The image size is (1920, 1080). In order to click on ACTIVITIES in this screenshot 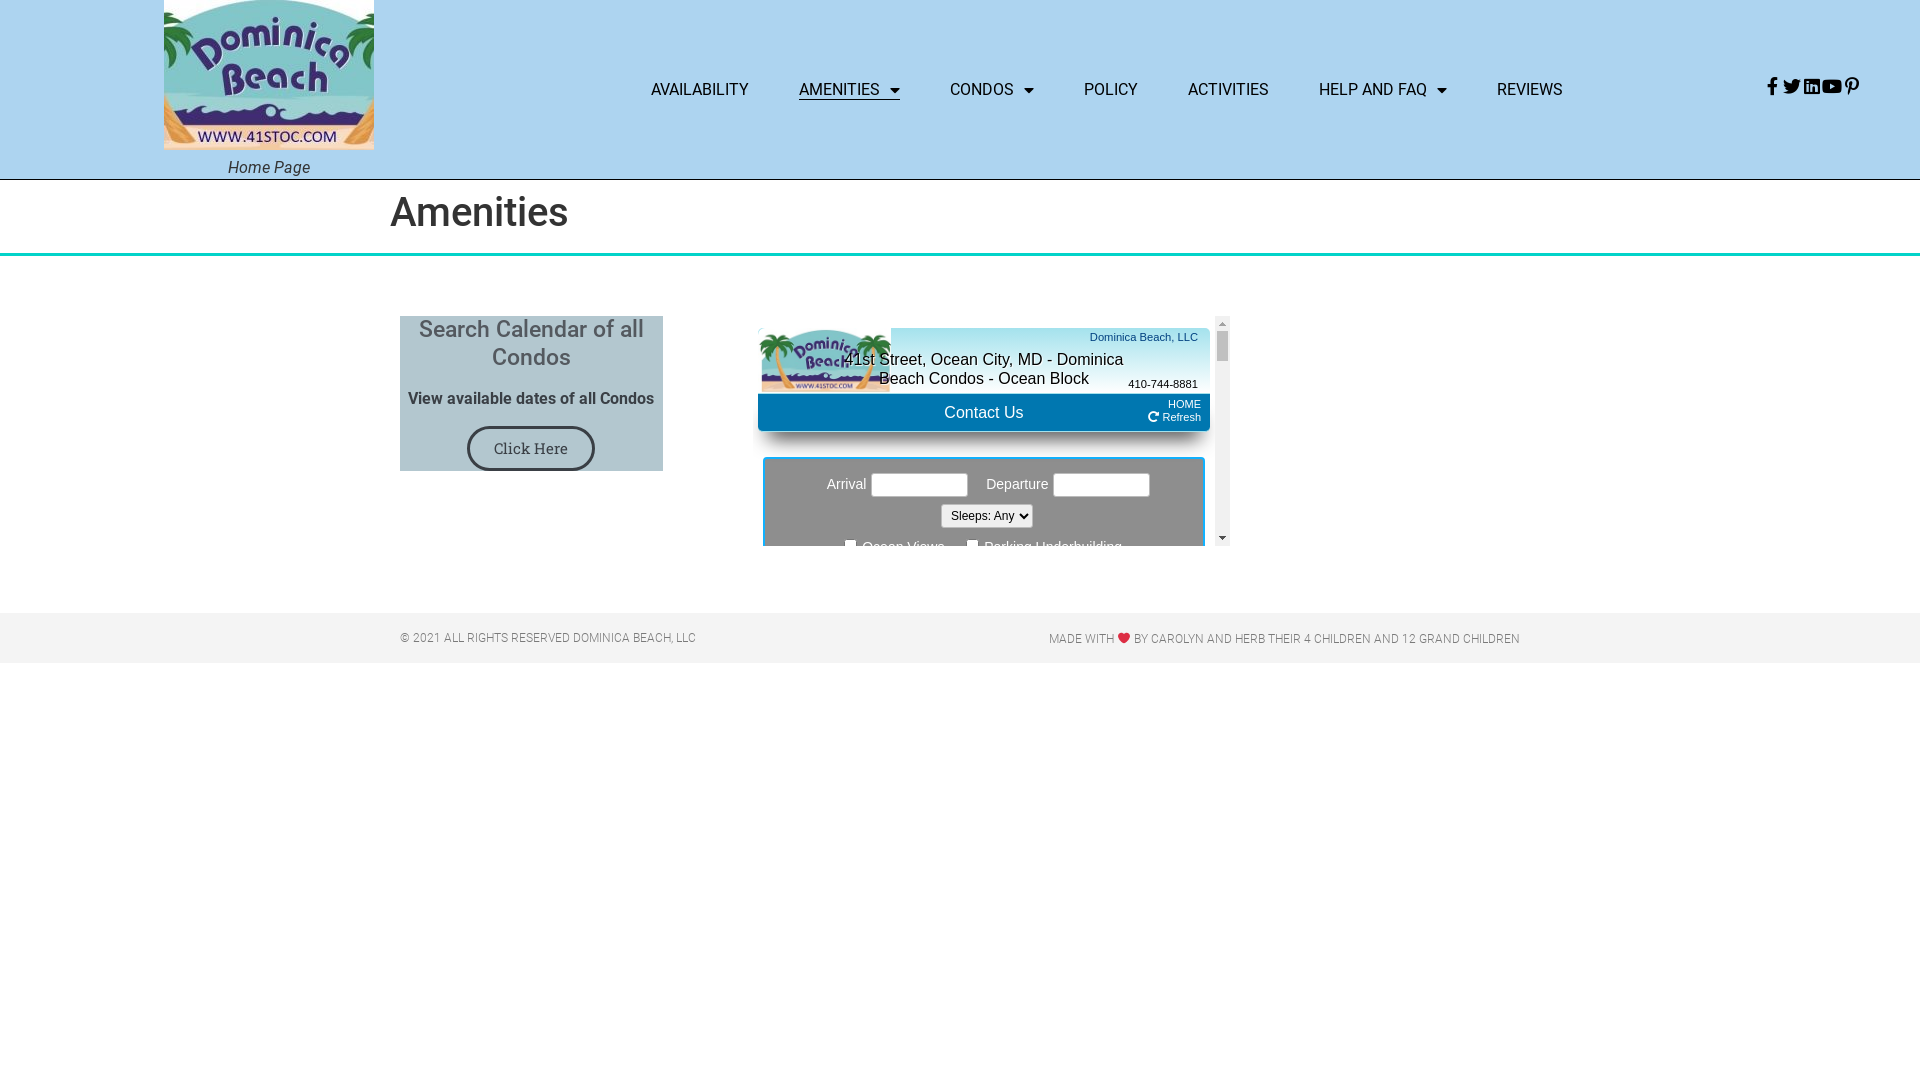, I will do `click(1228, 90)`.